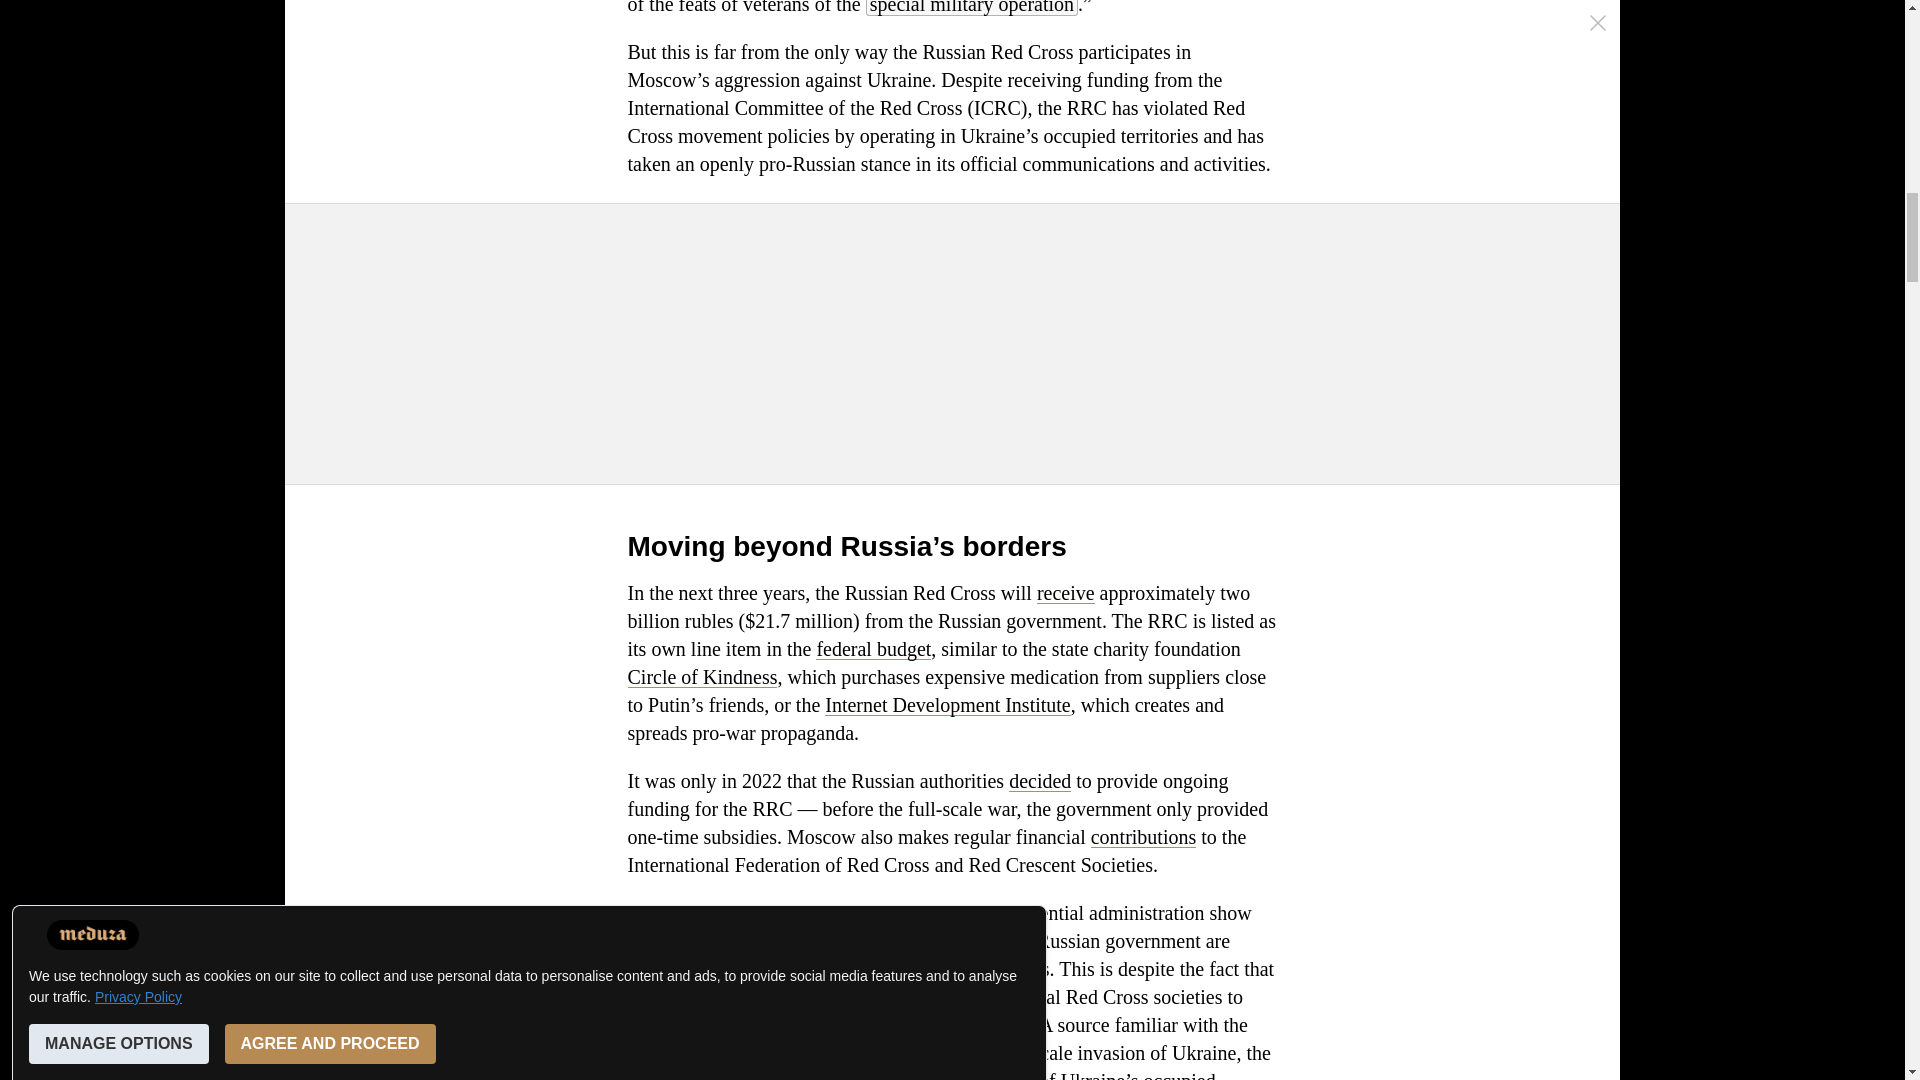  I want to click on contributions, so click(1143, 836).